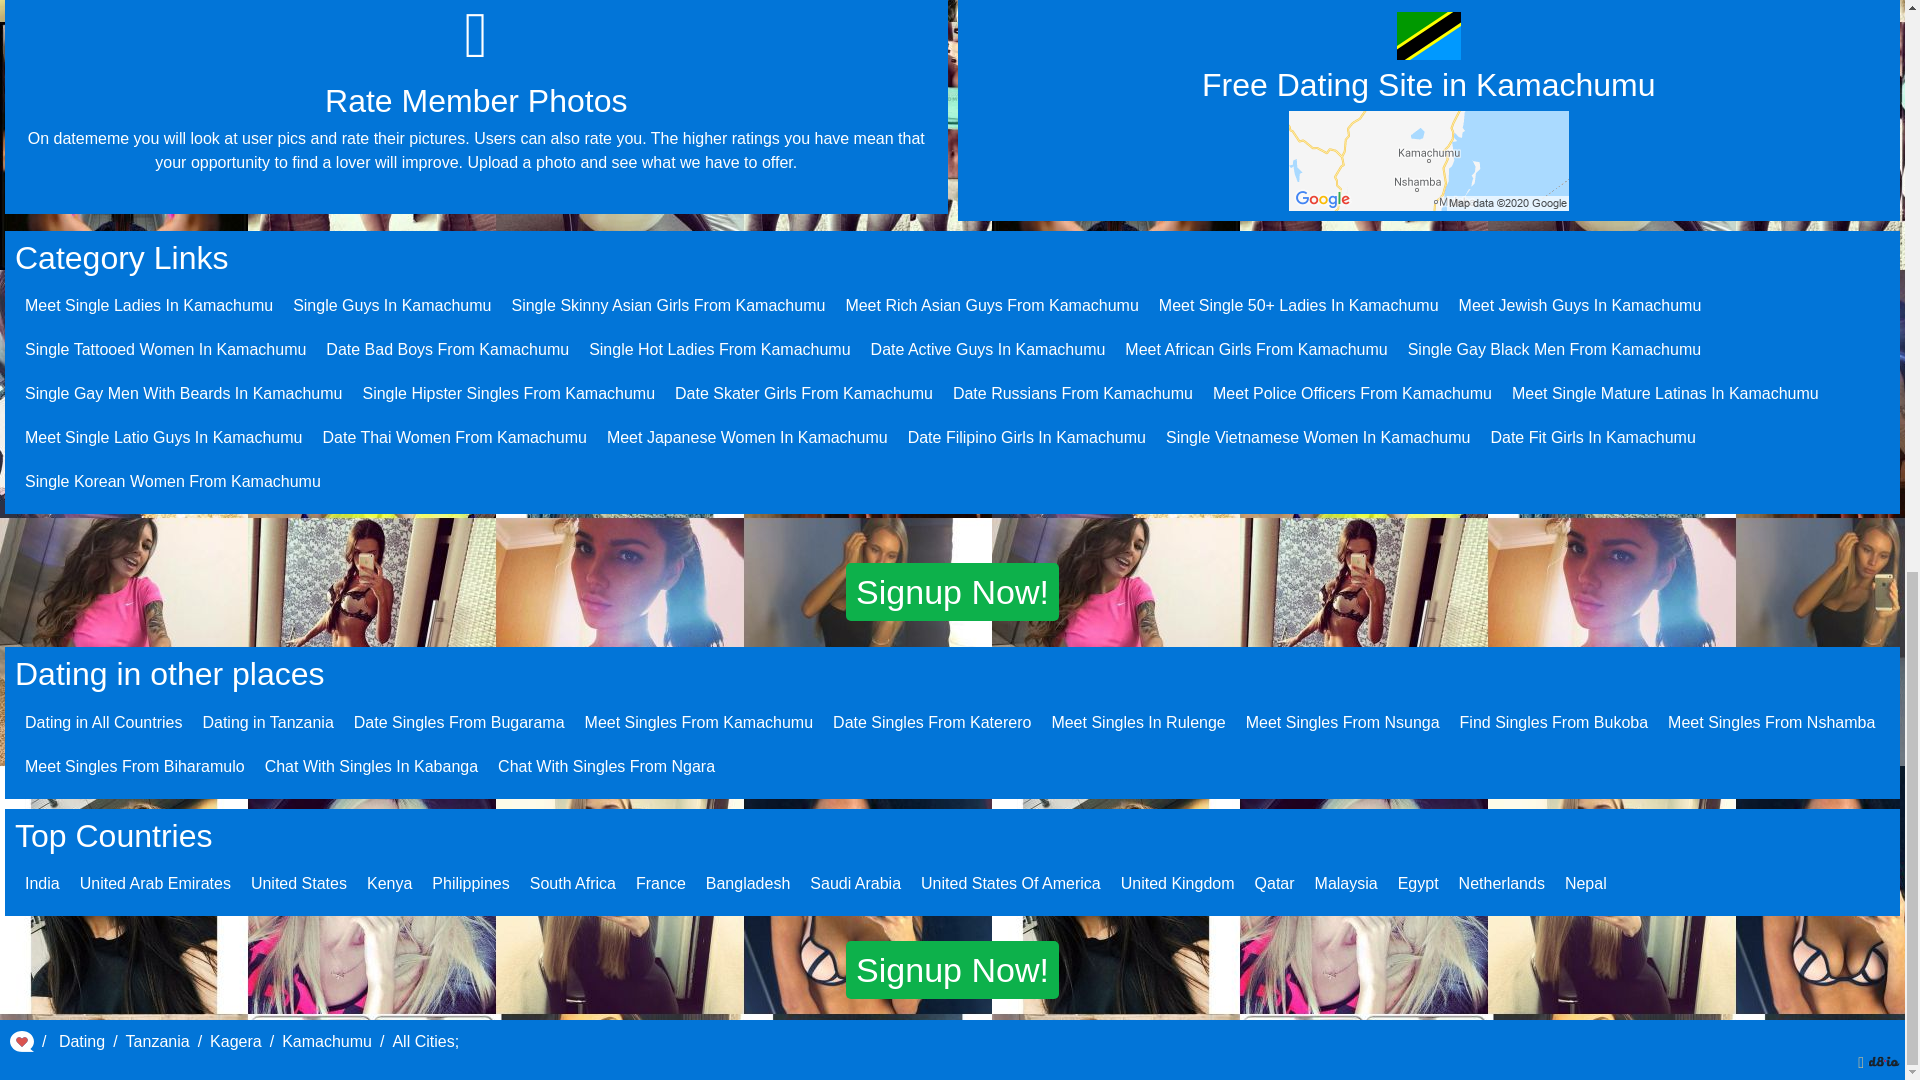 The image size is (1920, 1080). What do you see at coordinates (392, 306) in the screenshot?
I see `Single Guys In Kamachumu` at bounding box center [392, 306].